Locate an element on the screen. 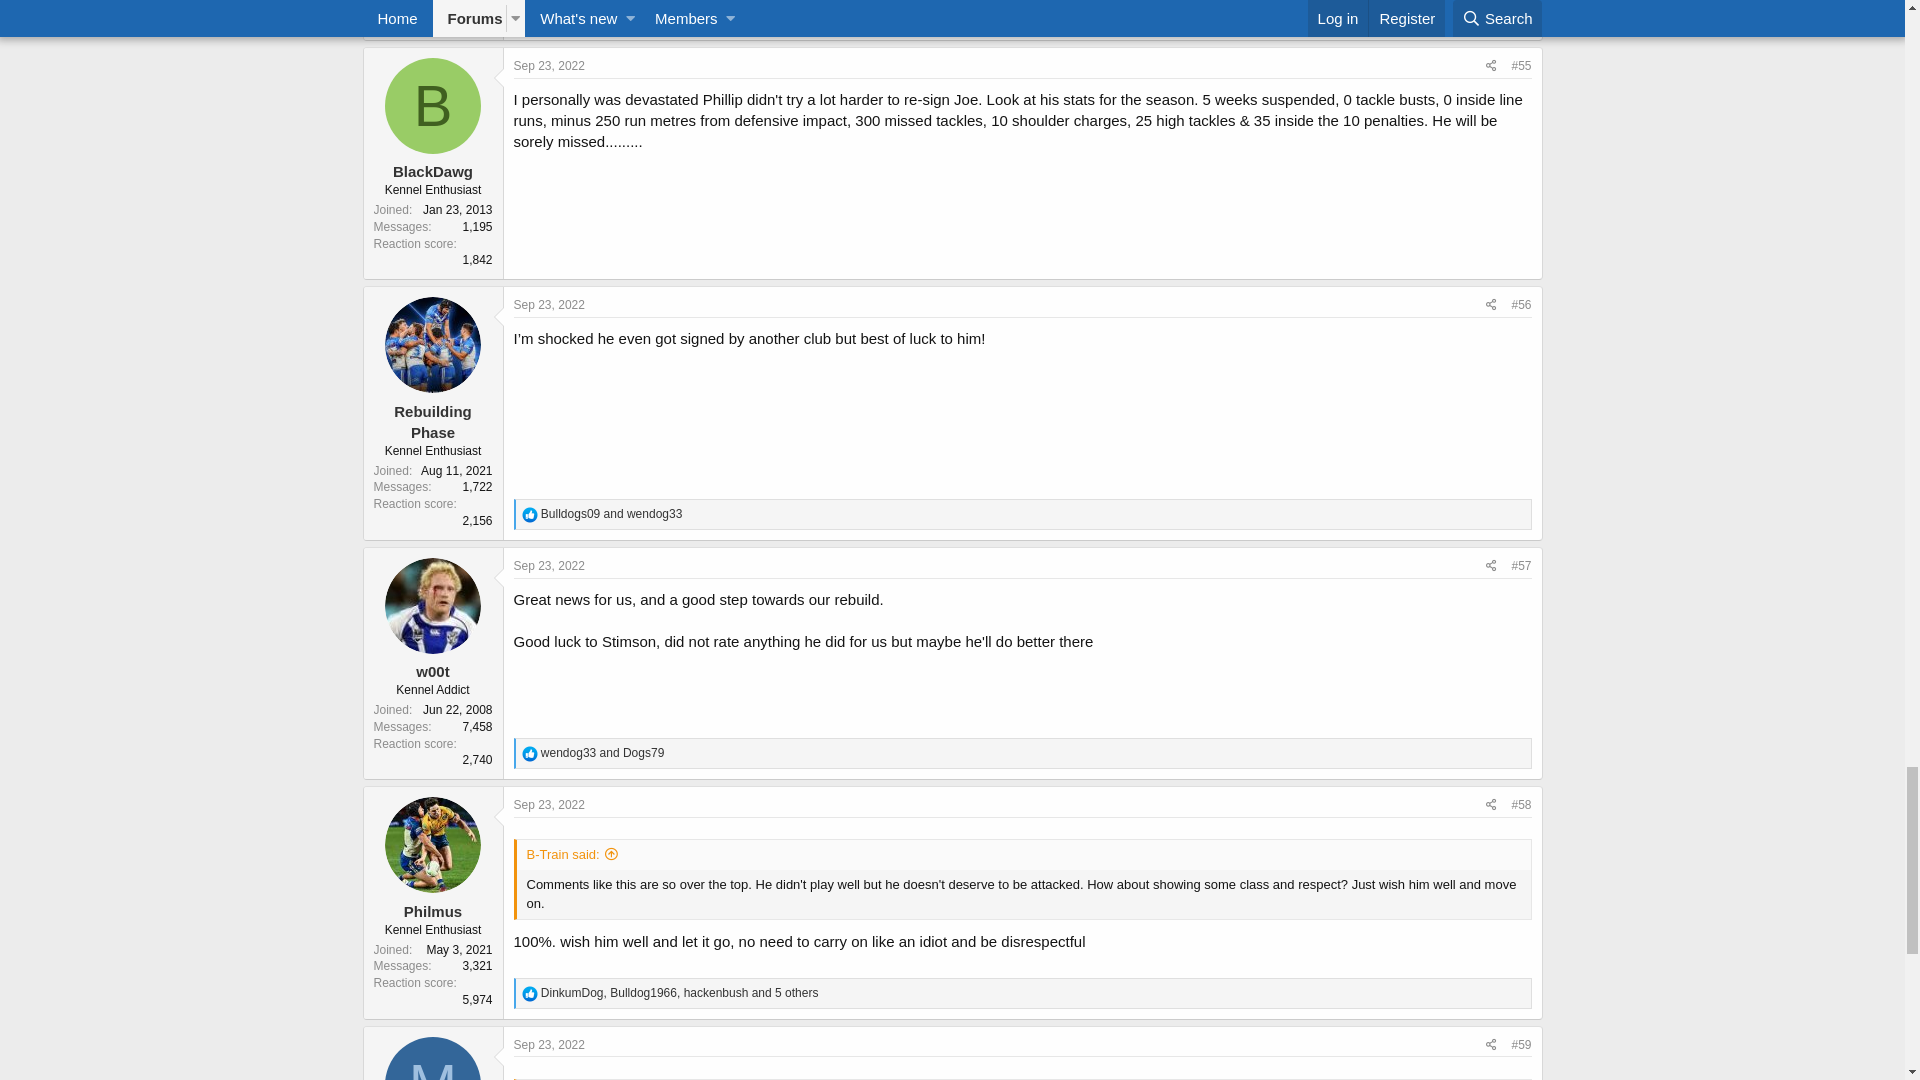 This screenshot has height=1080, width=1920. Haha is located at coordinates (544, 881).